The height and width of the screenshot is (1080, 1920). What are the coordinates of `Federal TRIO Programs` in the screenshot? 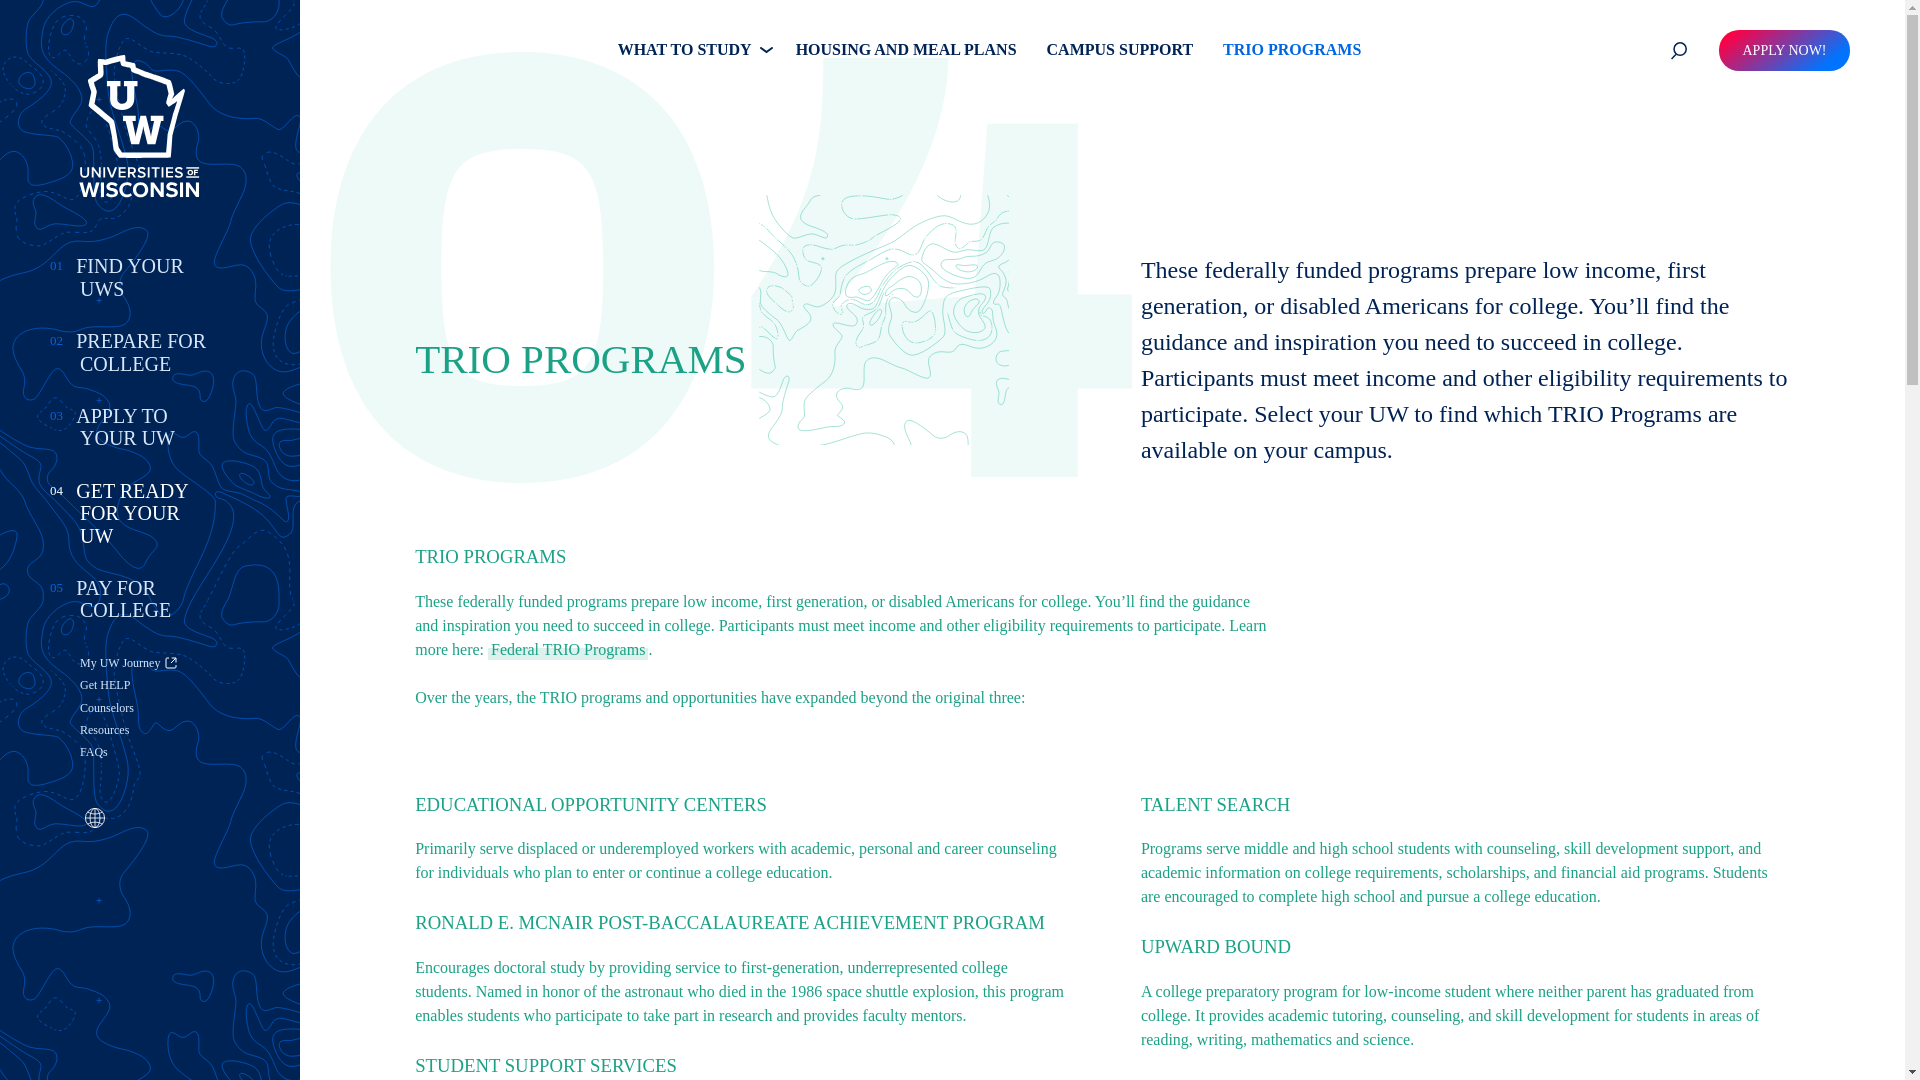 It's located at (568, 648).